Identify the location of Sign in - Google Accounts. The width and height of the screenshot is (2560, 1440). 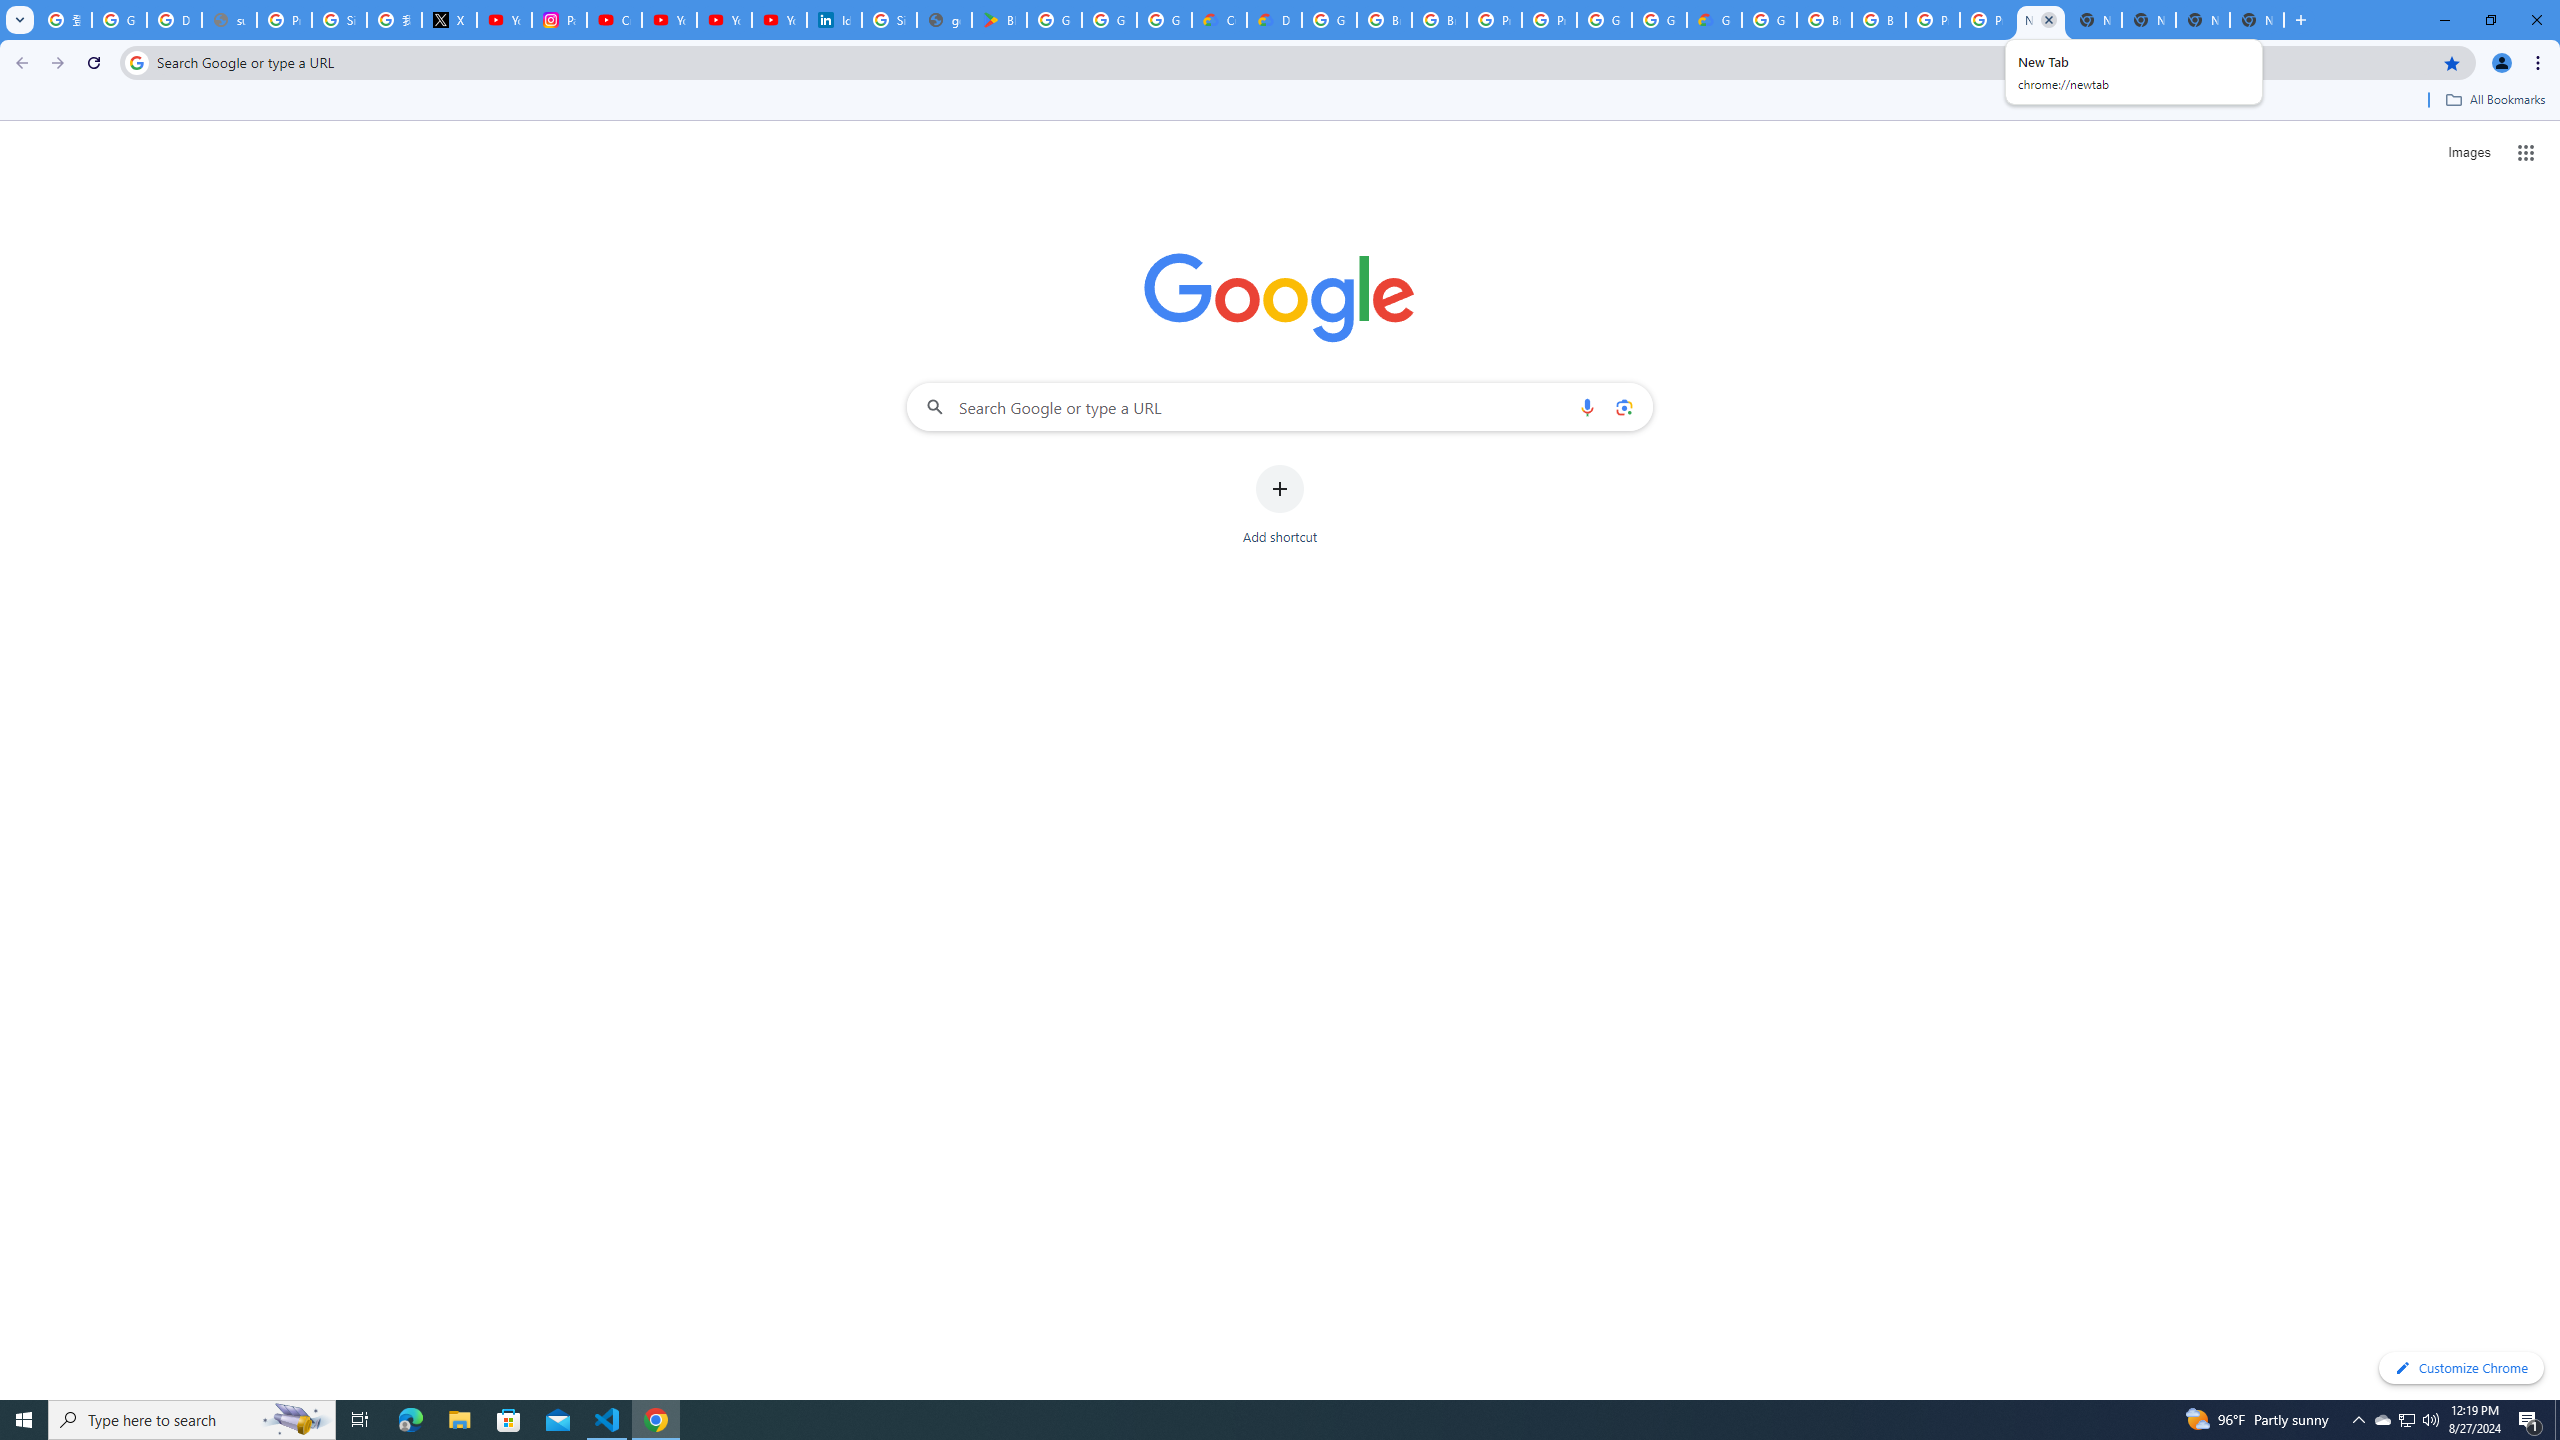
(339, 20).